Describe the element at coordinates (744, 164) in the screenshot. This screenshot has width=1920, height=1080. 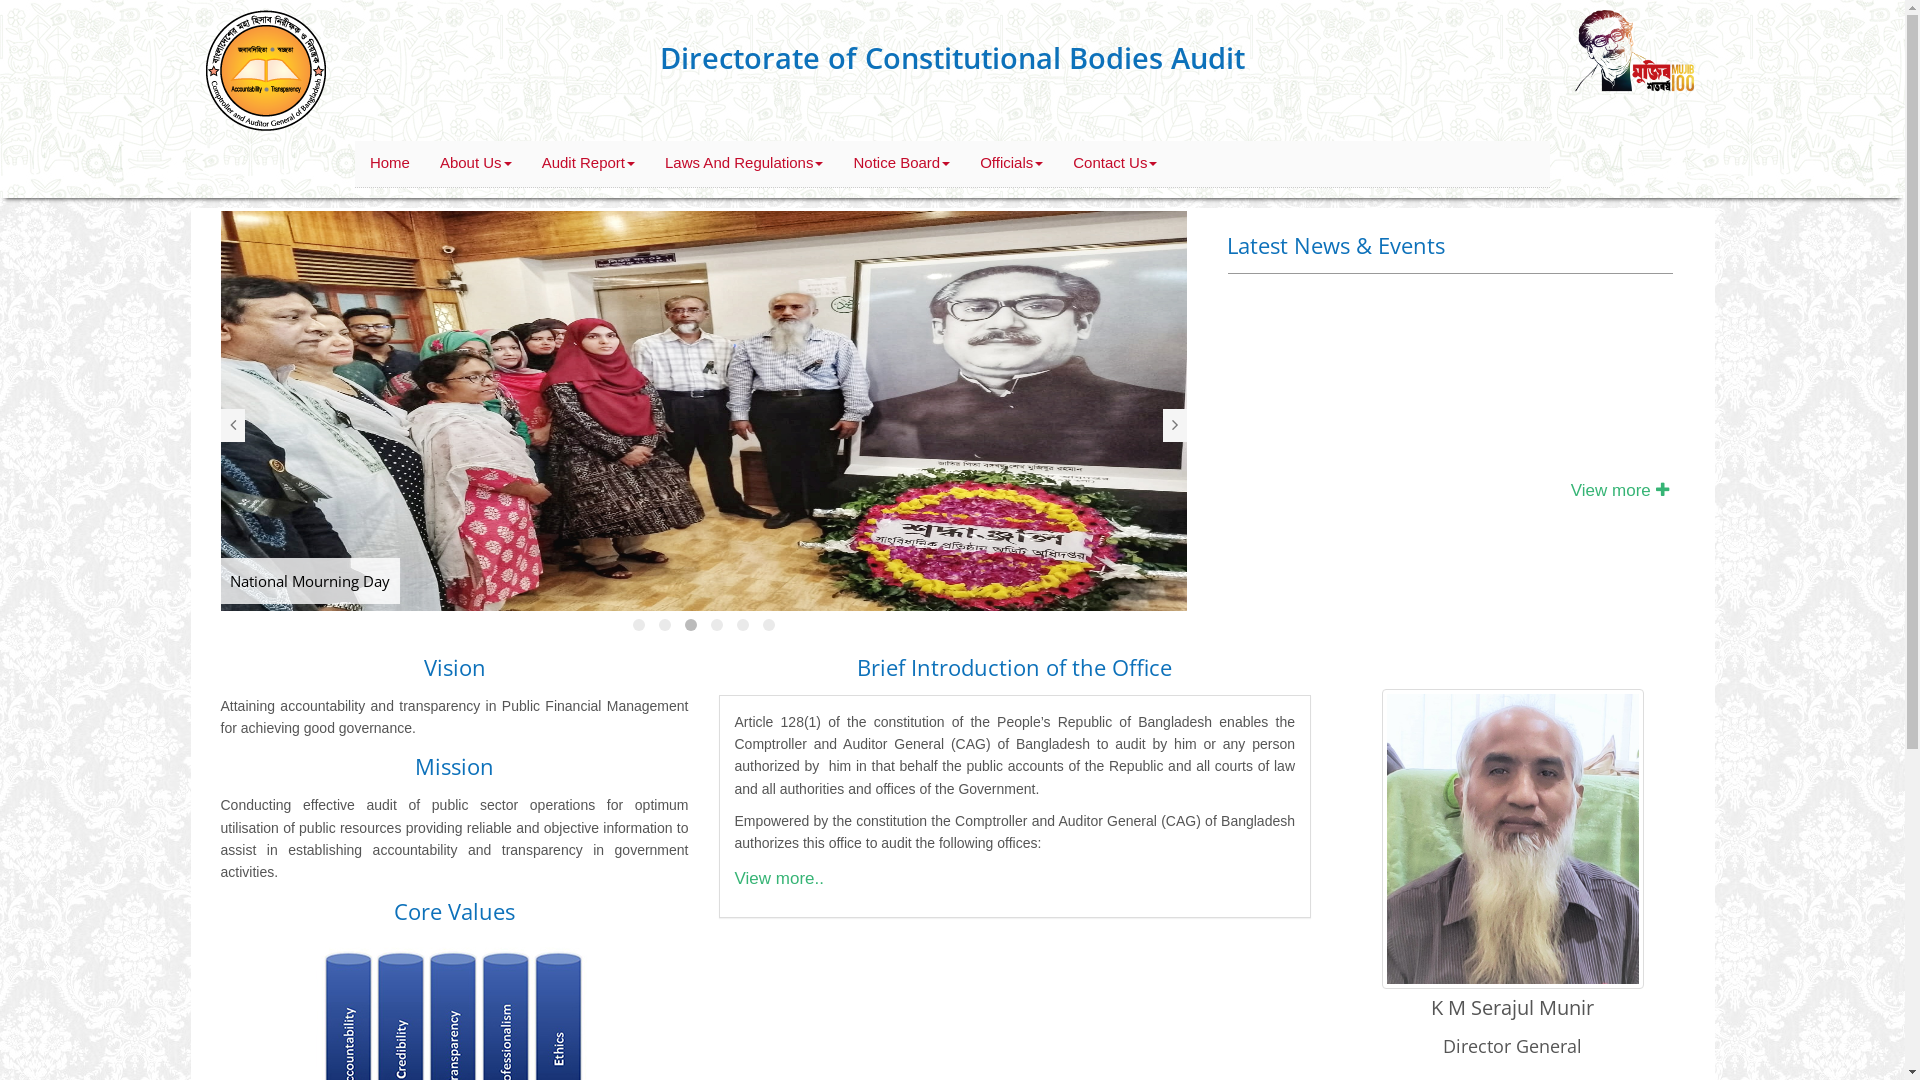
I see `Laws And Regulations` at that location.